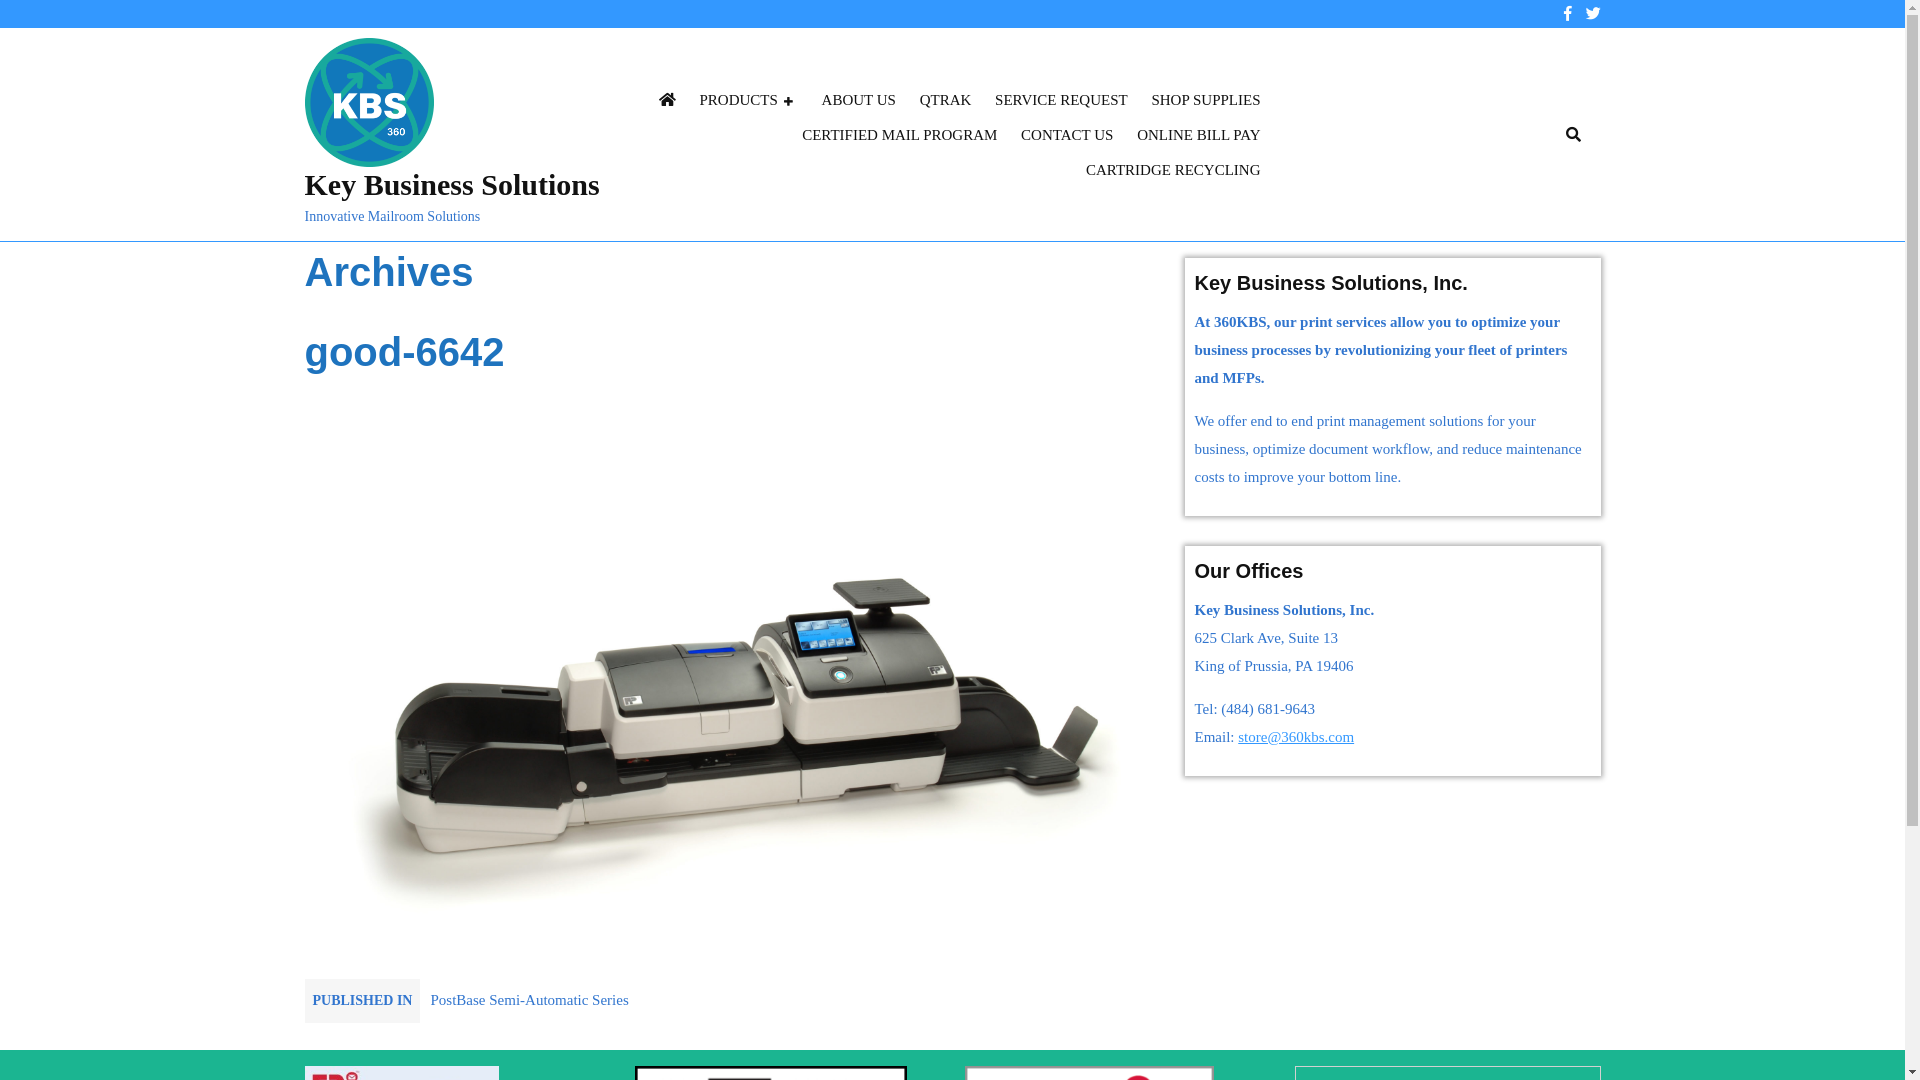 This screenshot has height=1080, width=1920. I want to click on store@360kbs.com, so click(1296, 737).